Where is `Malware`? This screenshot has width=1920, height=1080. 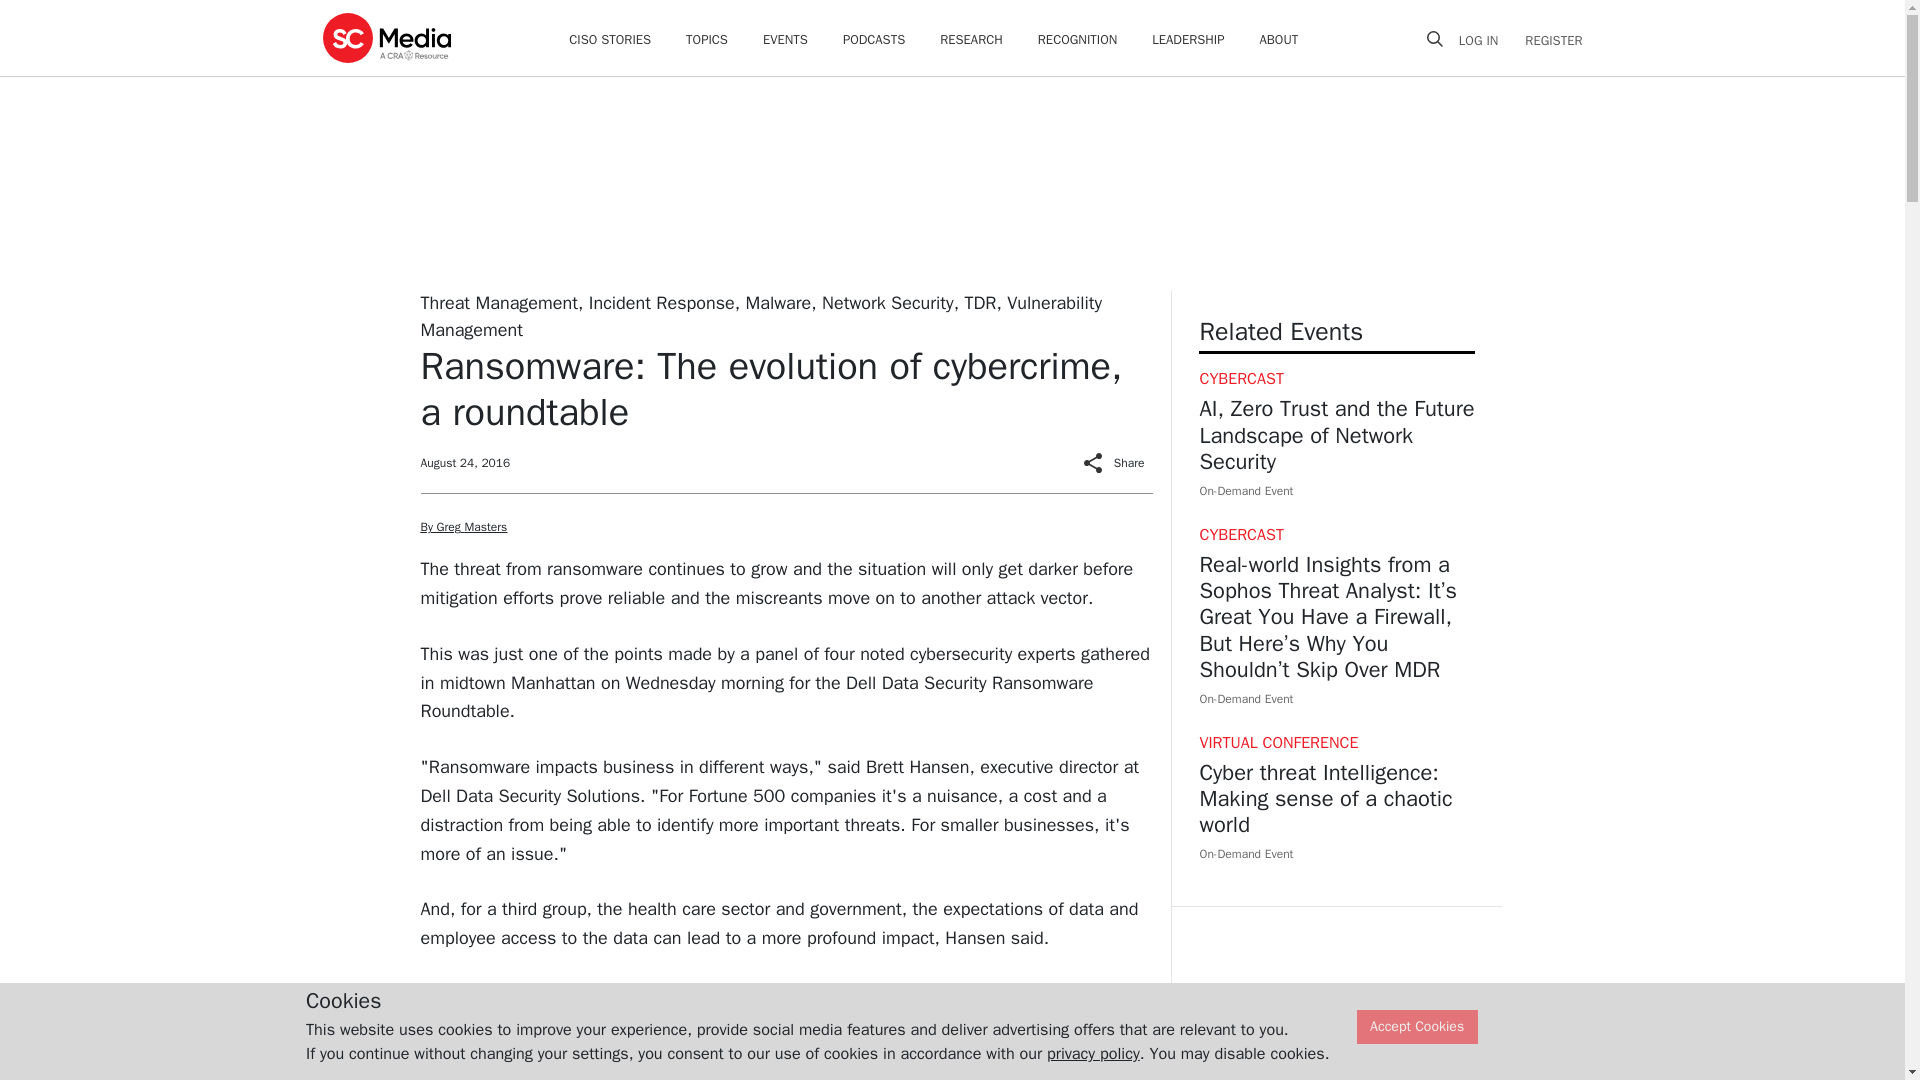
Malware is located at coordinates (779, 302).